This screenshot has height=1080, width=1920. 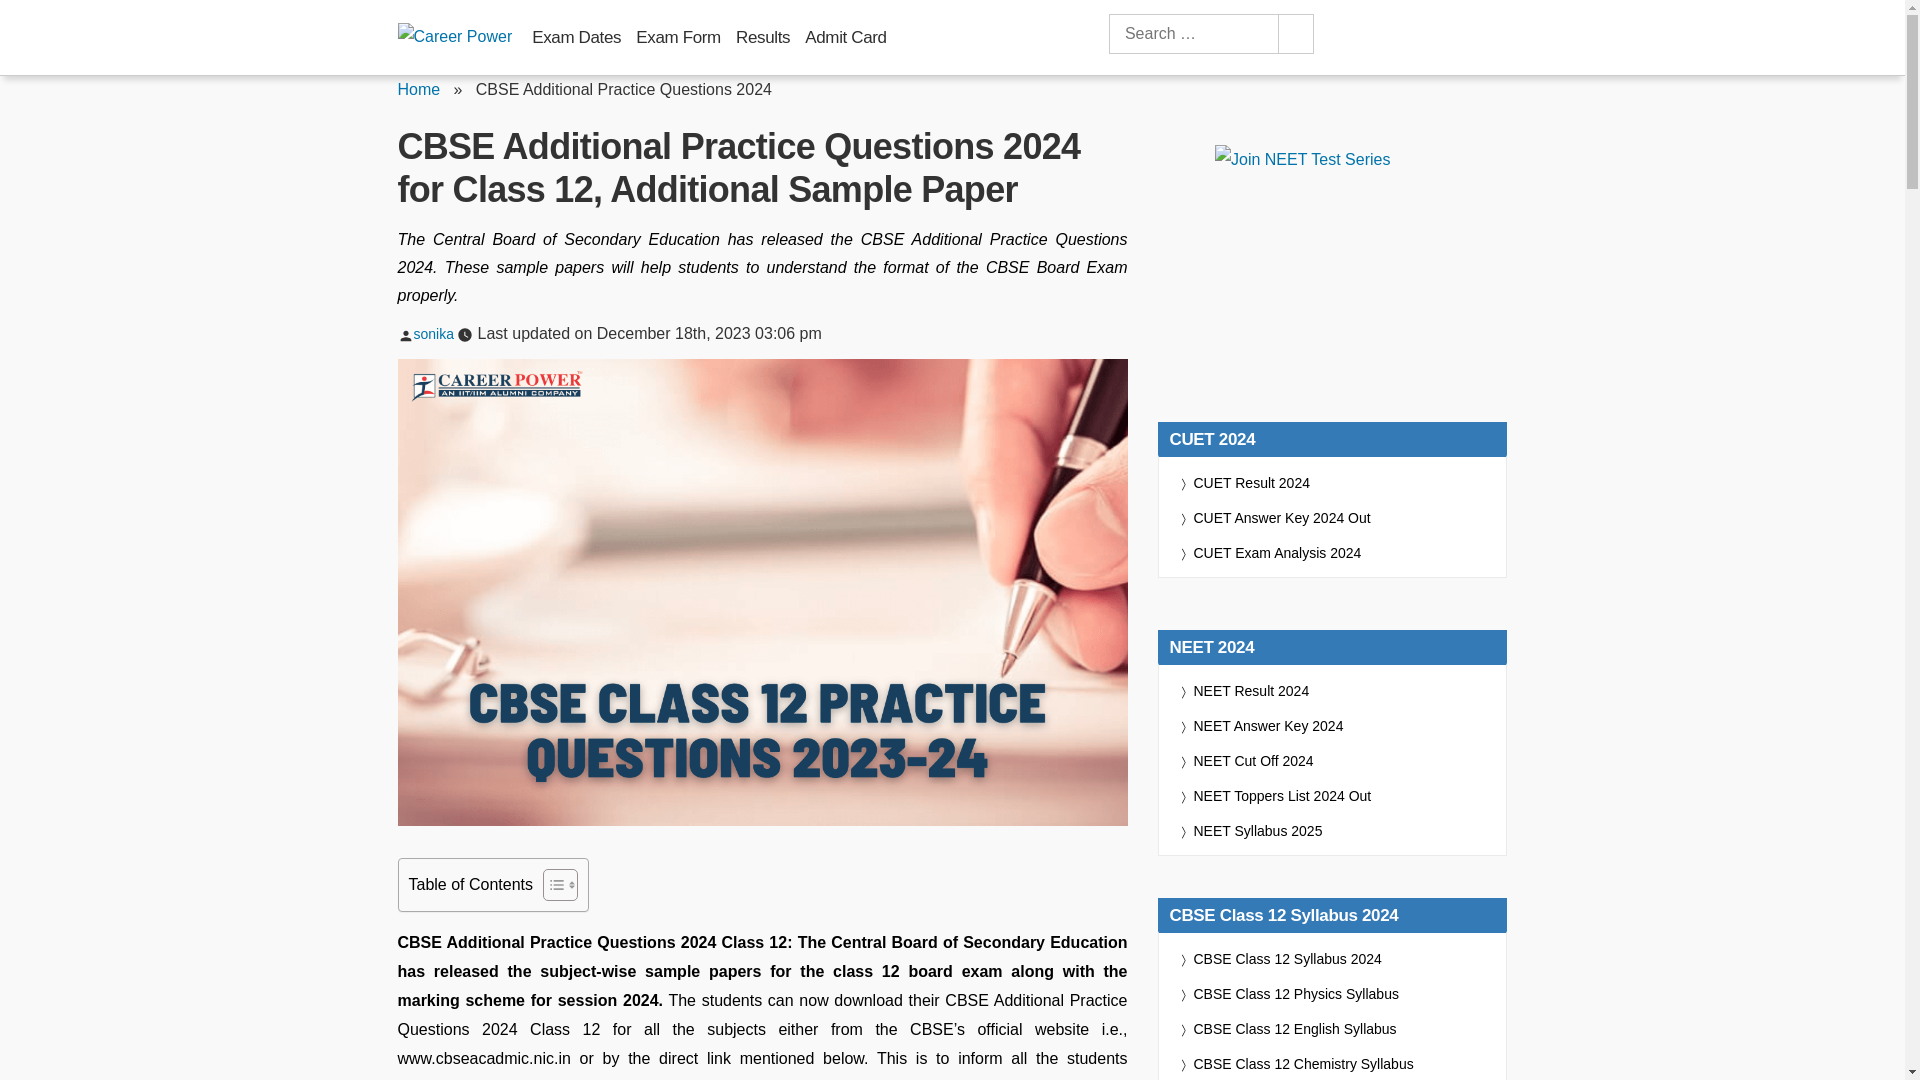 I want to click on Home, so click(x=419, y=90).